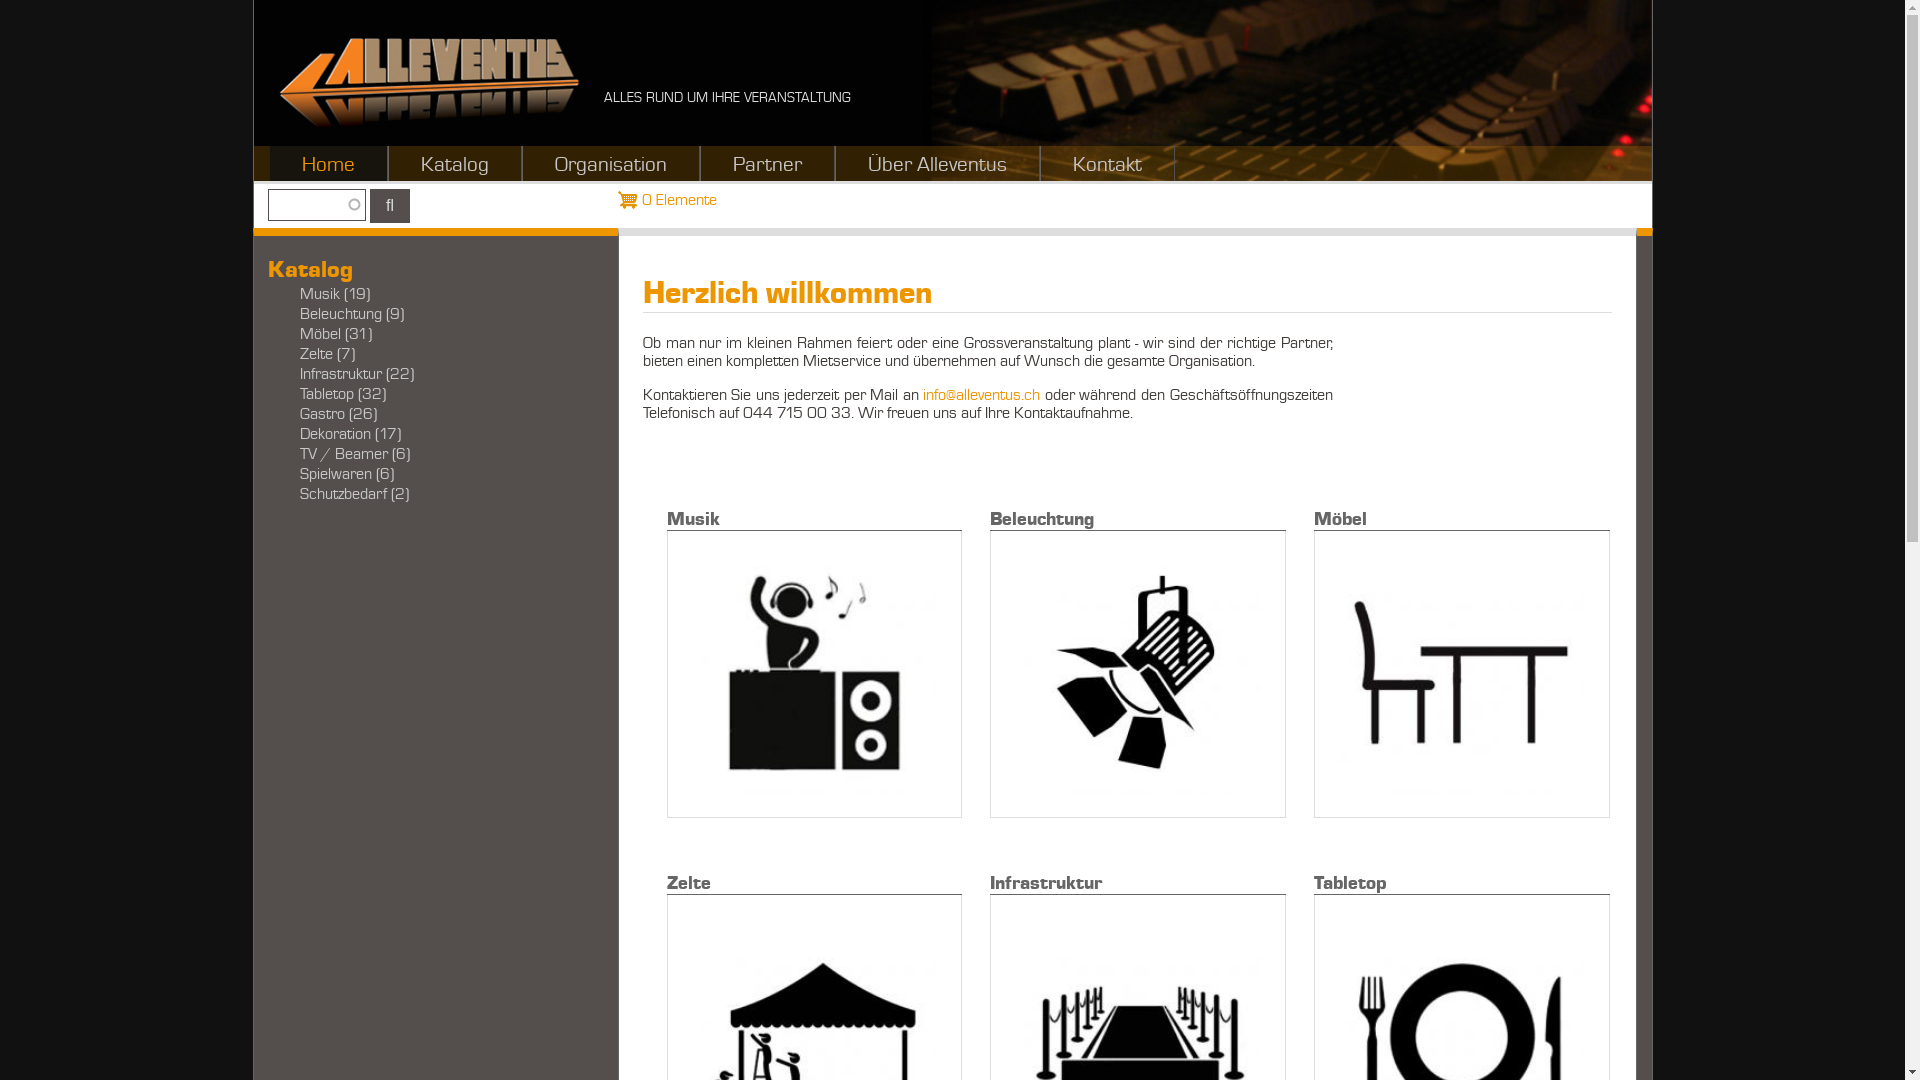 The image size is (1920, 1080). Describe the element at coordinates (982, 395) in the screenshot. I see `info@alleventus.ch` at that location.